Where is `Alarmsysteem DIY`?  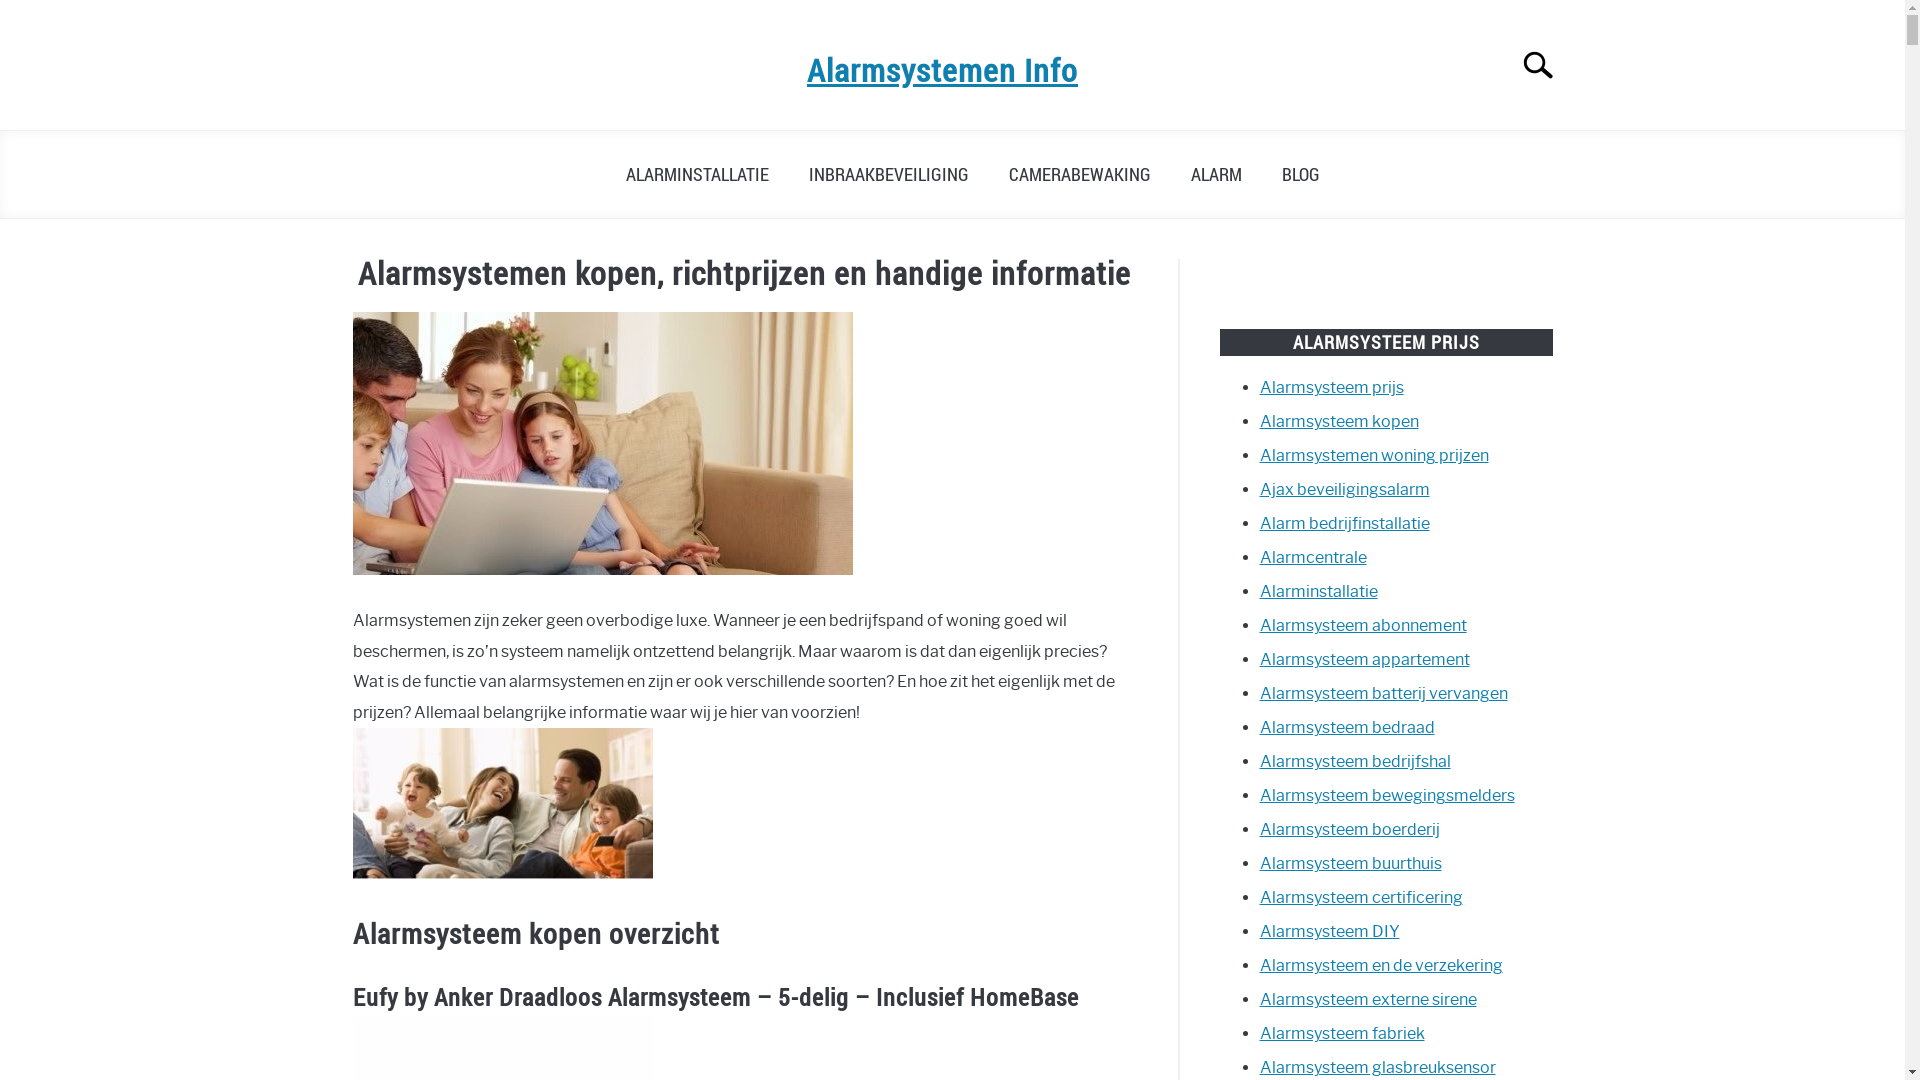 Alarmsysteem DIY is located at coordinates (1330, 932).